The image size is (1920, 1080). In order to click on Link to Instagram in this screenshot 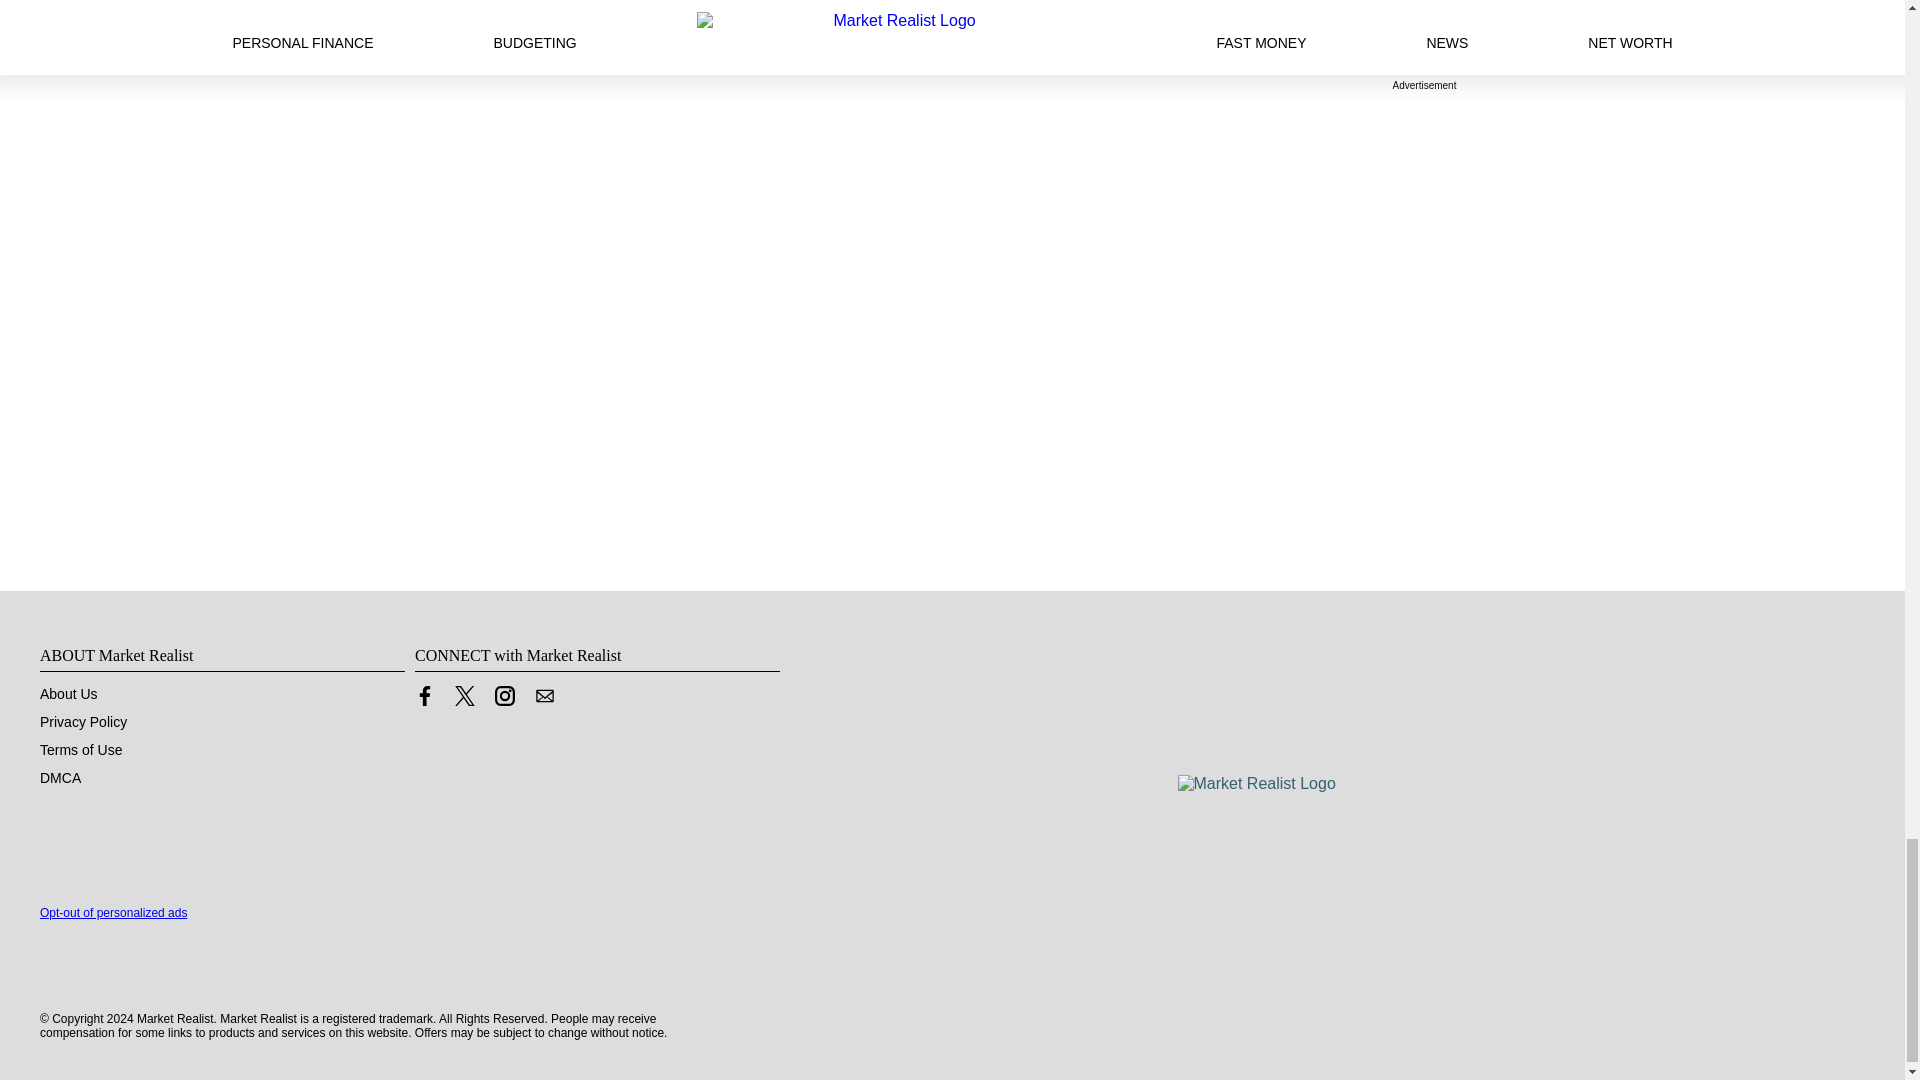, I will do `click(504, 700)`.